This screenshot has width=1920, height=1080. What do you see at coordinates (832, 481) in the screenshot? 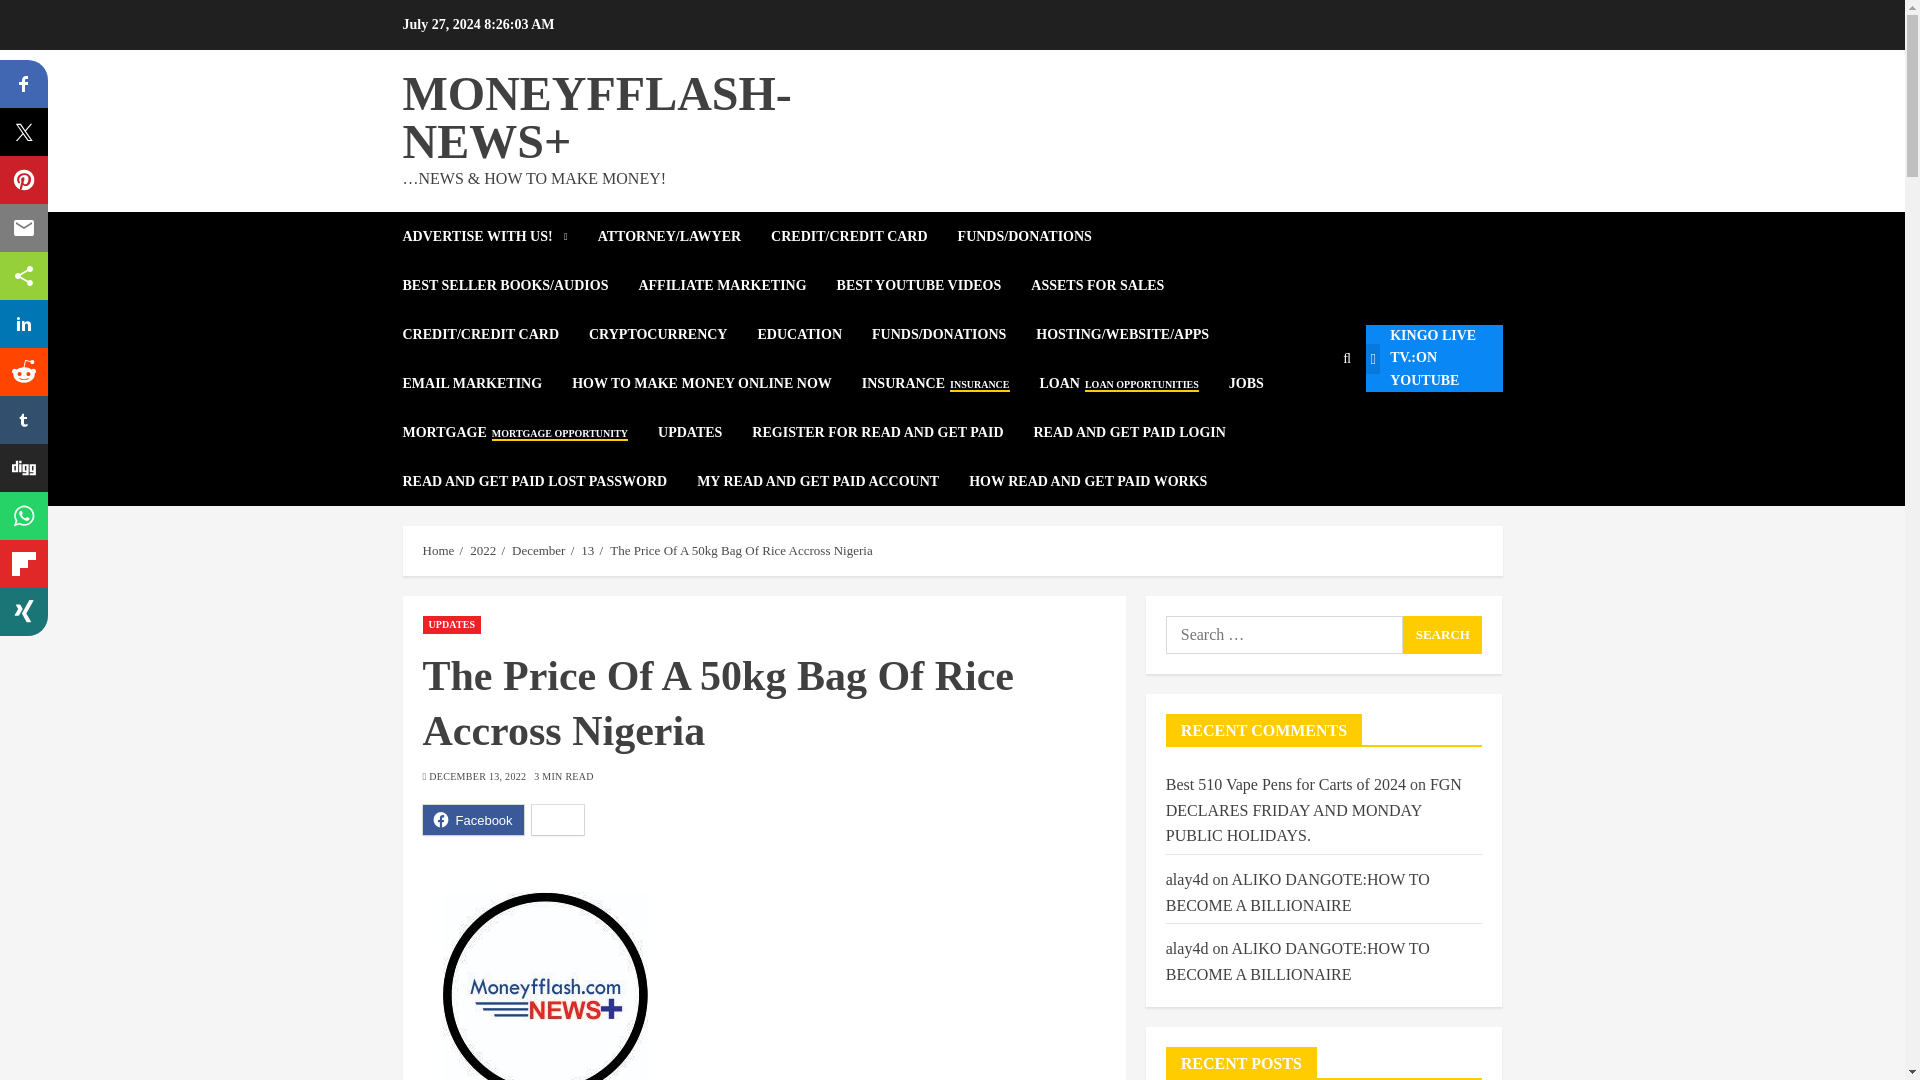
I see `MY READ AND GET PAID ACCOUNT` at bounding box center [832, 481].